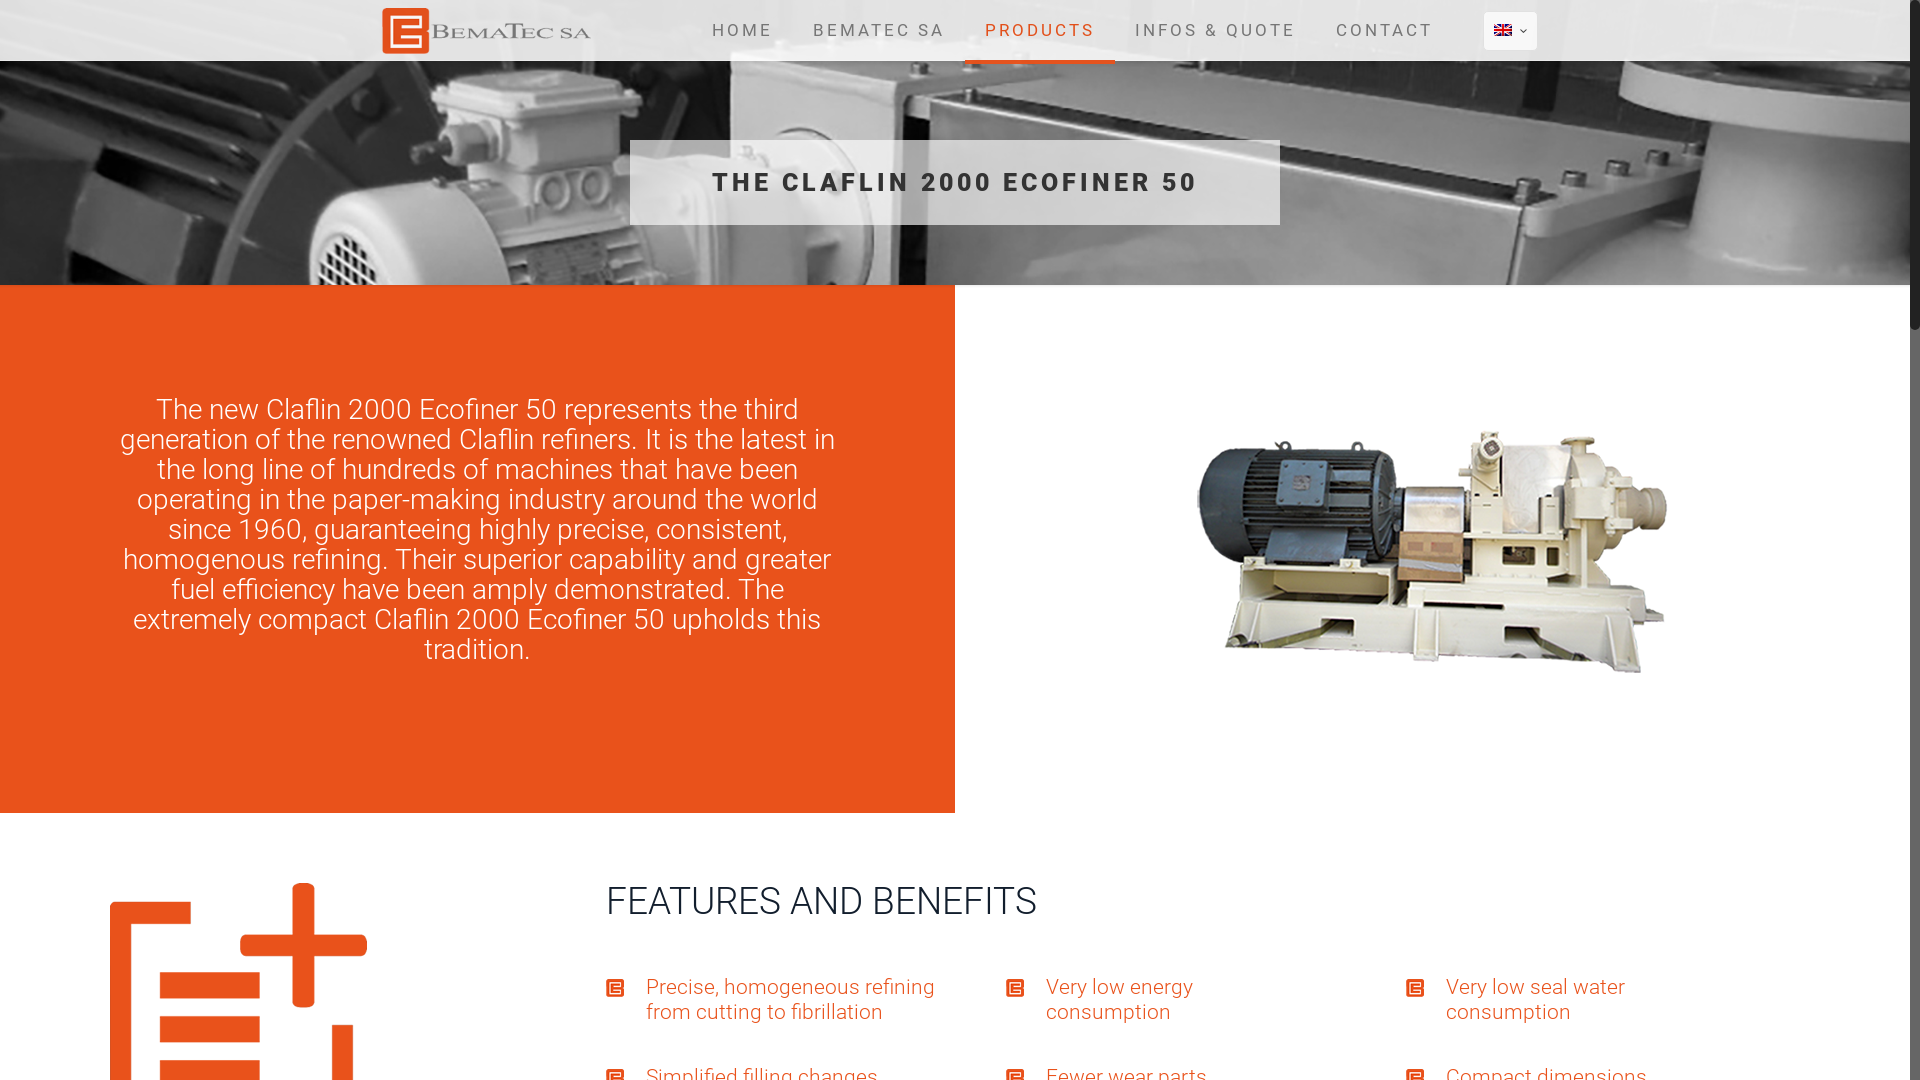 The width and height of the screenshot is (1920, 1080). Describe the element at coordinates (878, 30) in the screenshot. I see `BEMATEC SA` at that location.